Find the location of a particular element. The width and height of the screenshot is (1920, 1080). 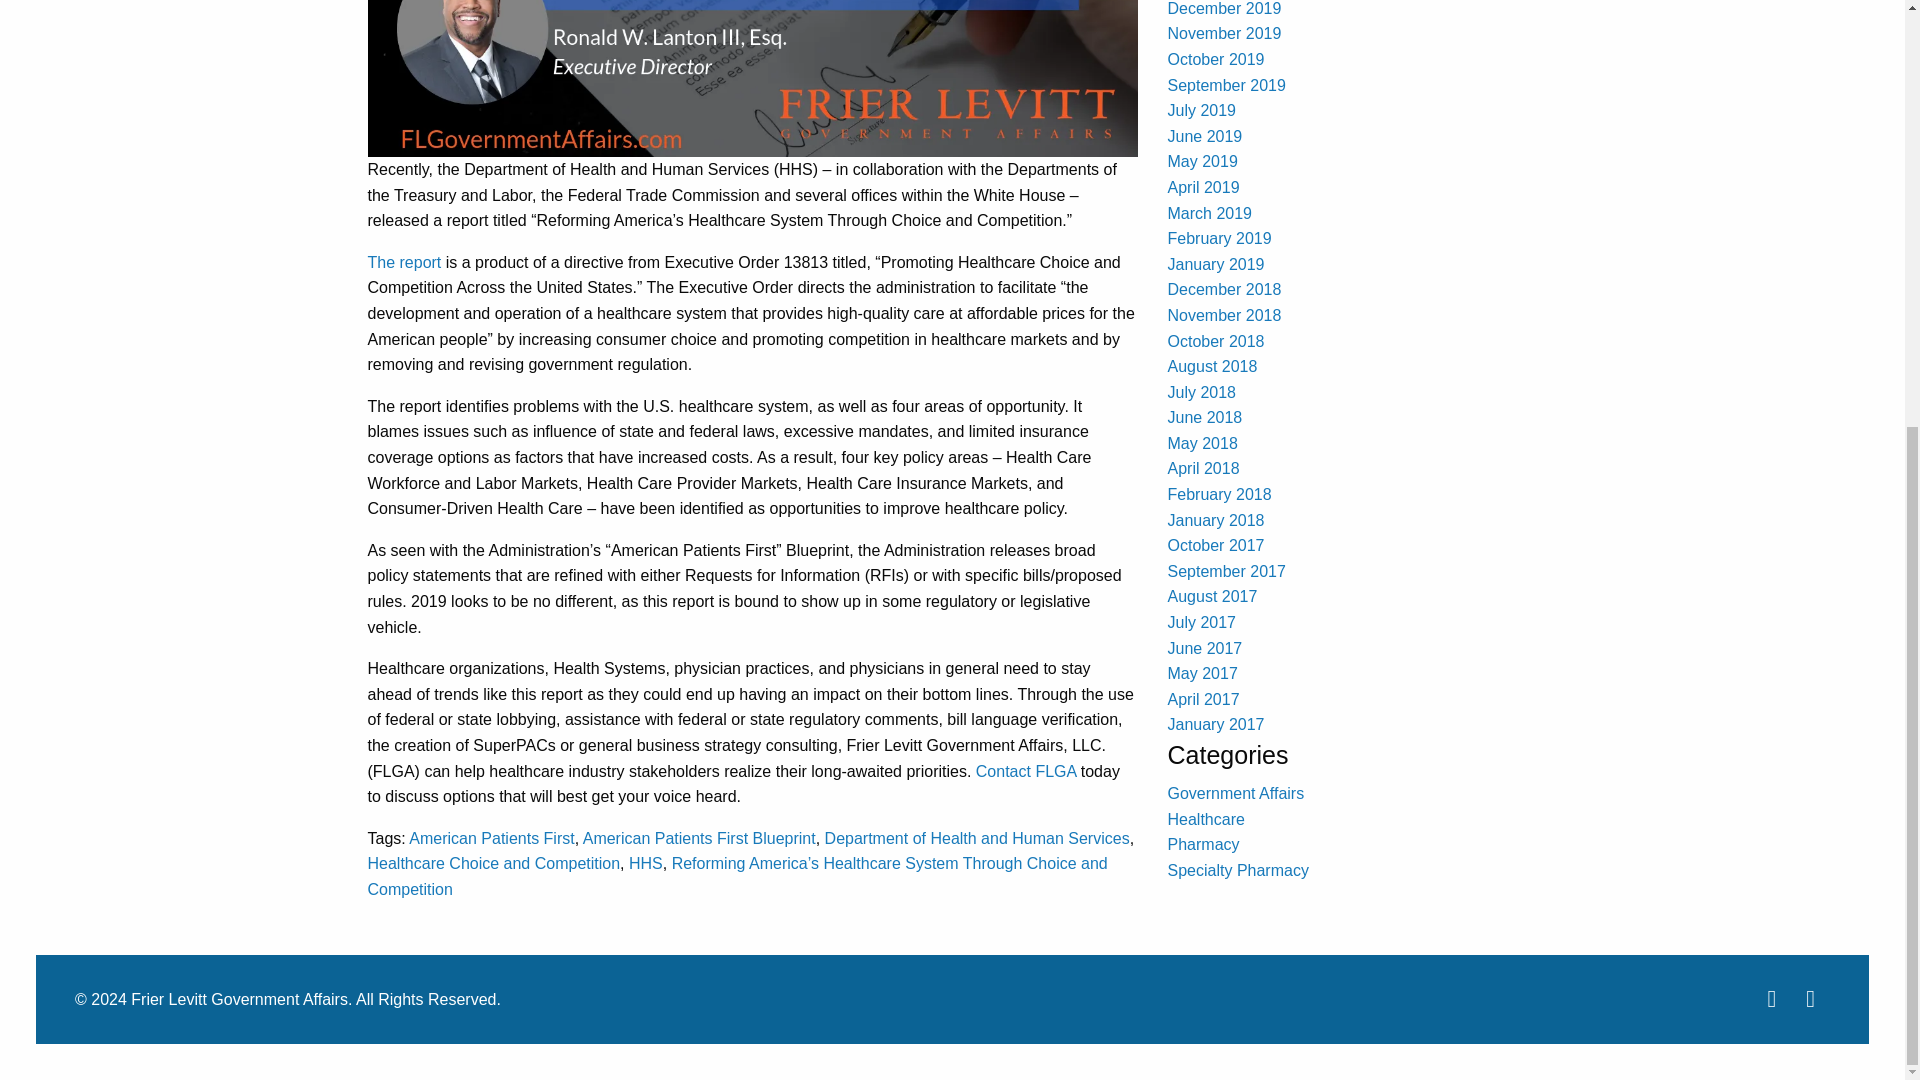

HHS is located at coordinates (646, 863).